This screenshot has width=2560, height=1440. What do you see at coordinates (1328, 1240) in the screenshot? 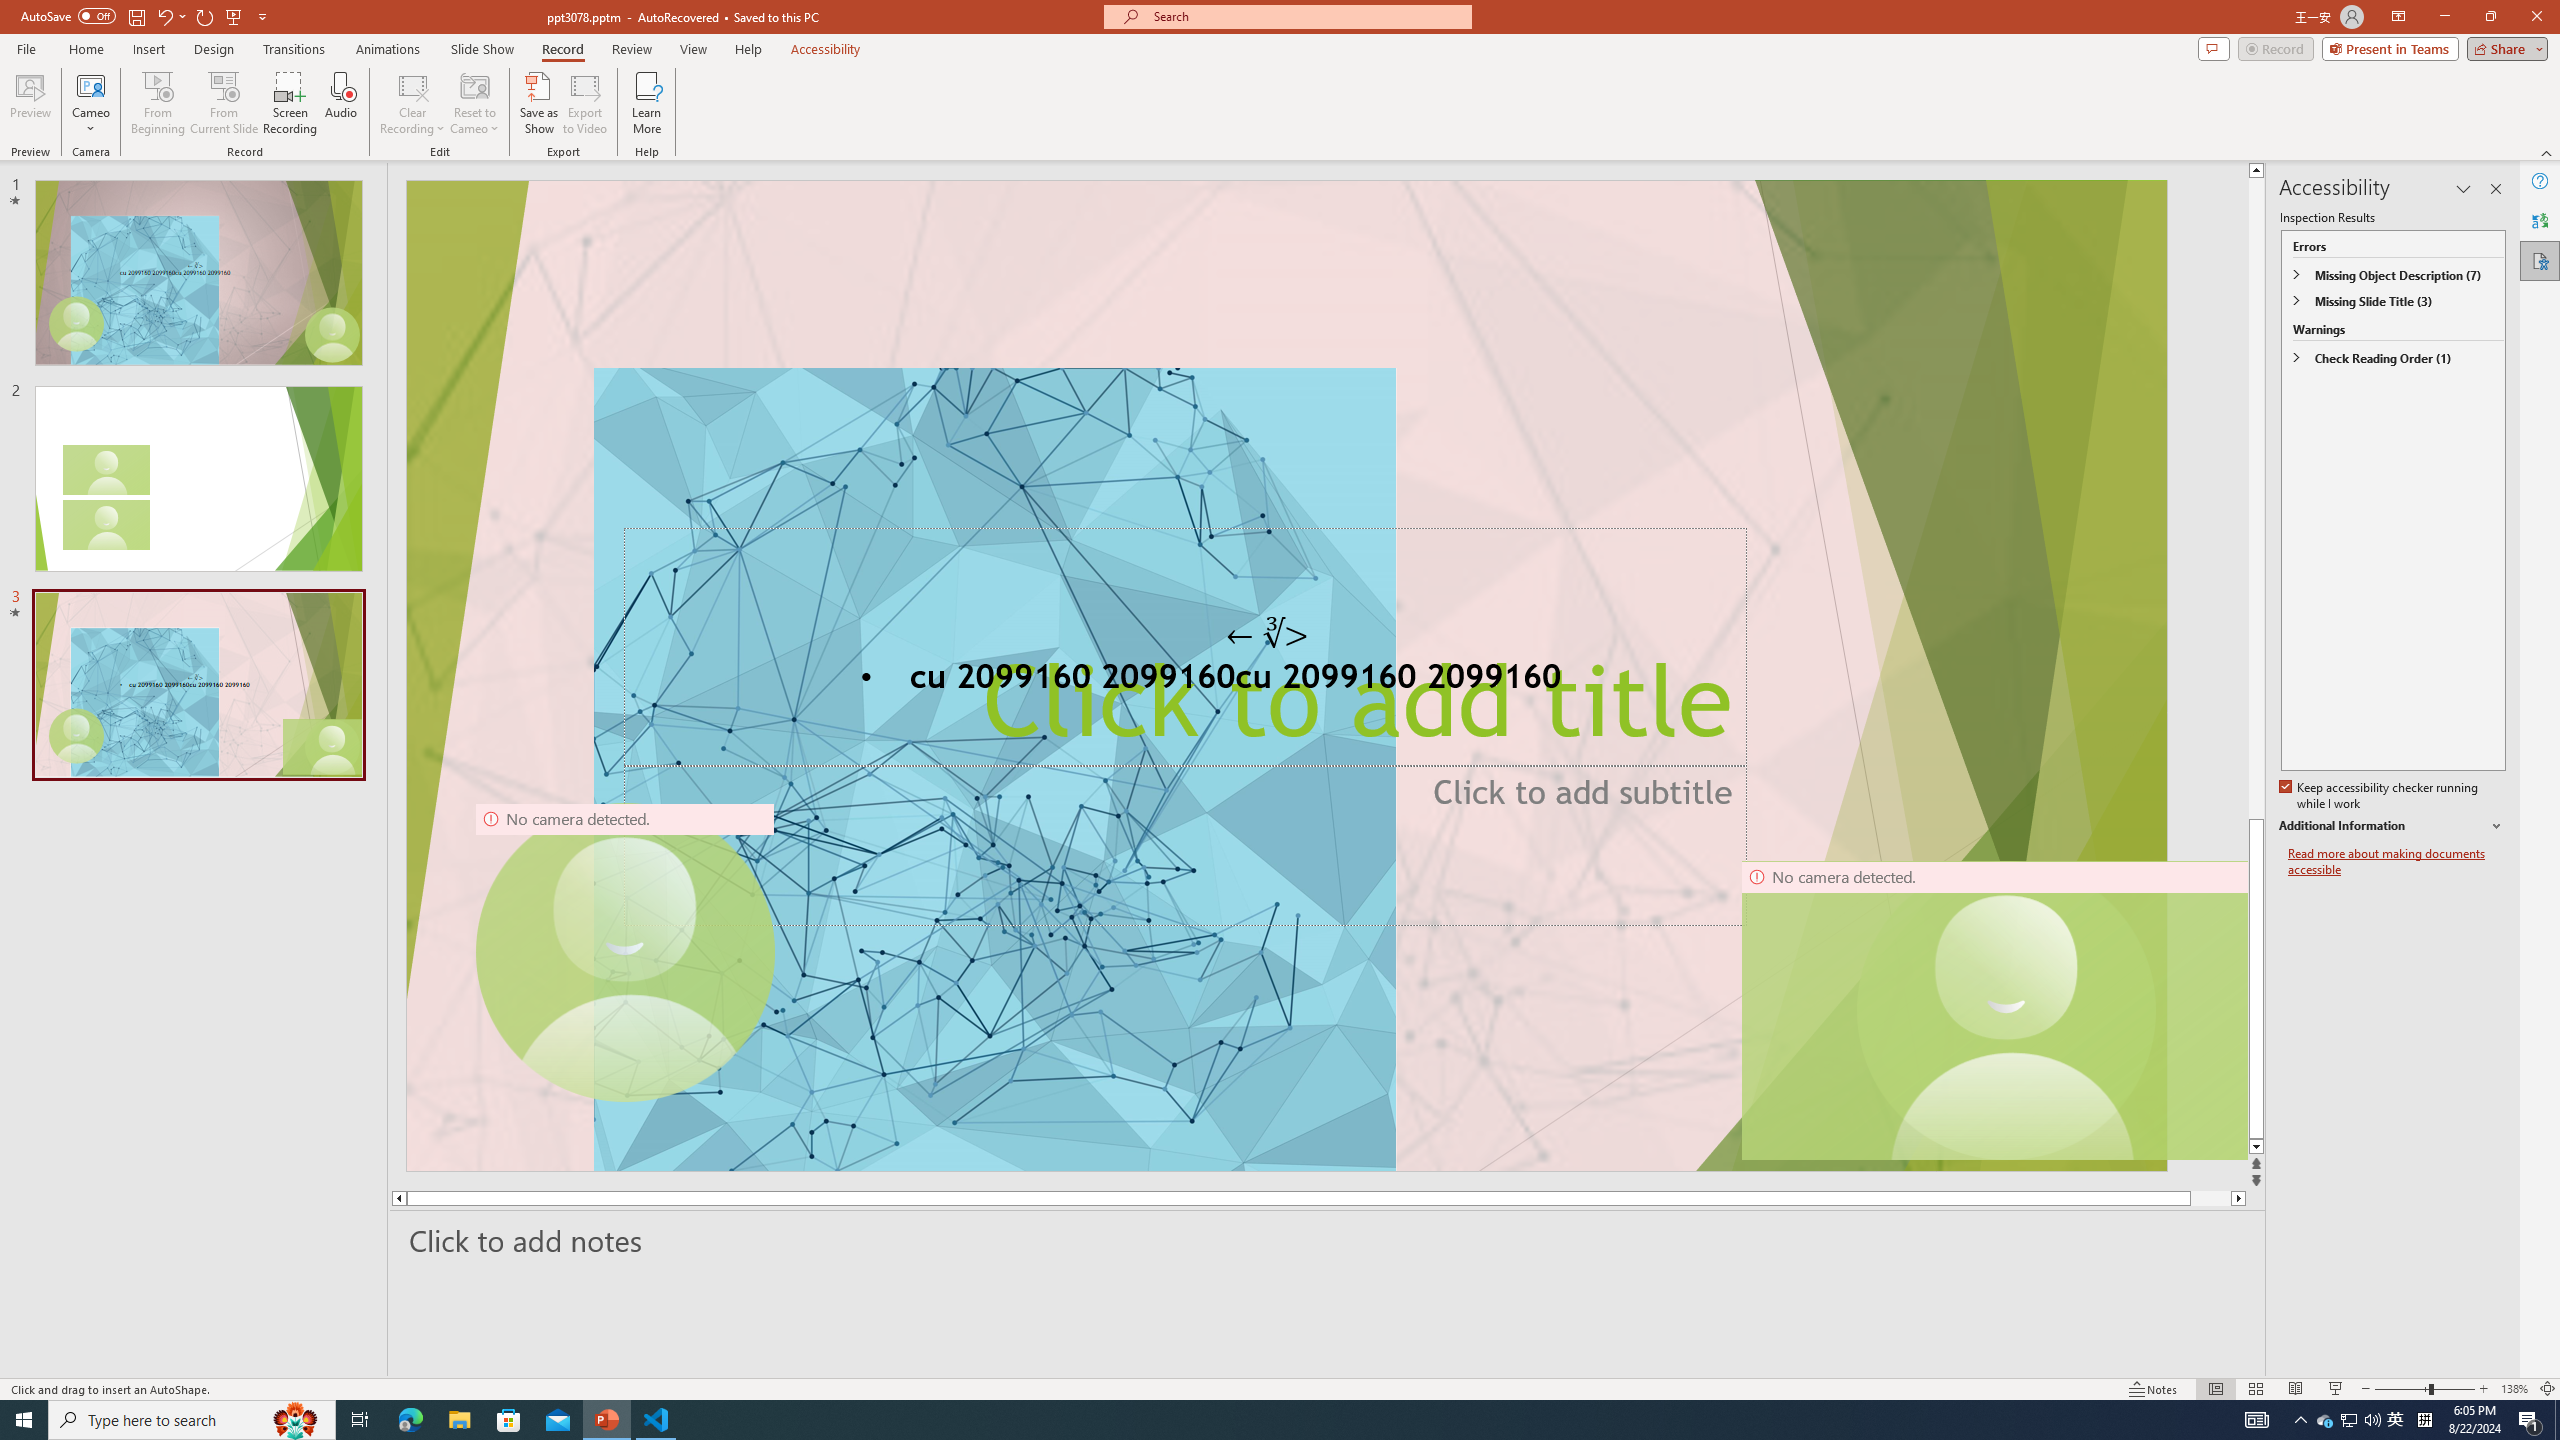
I see `Slide Notes` at bounding box center [1328, 1240].